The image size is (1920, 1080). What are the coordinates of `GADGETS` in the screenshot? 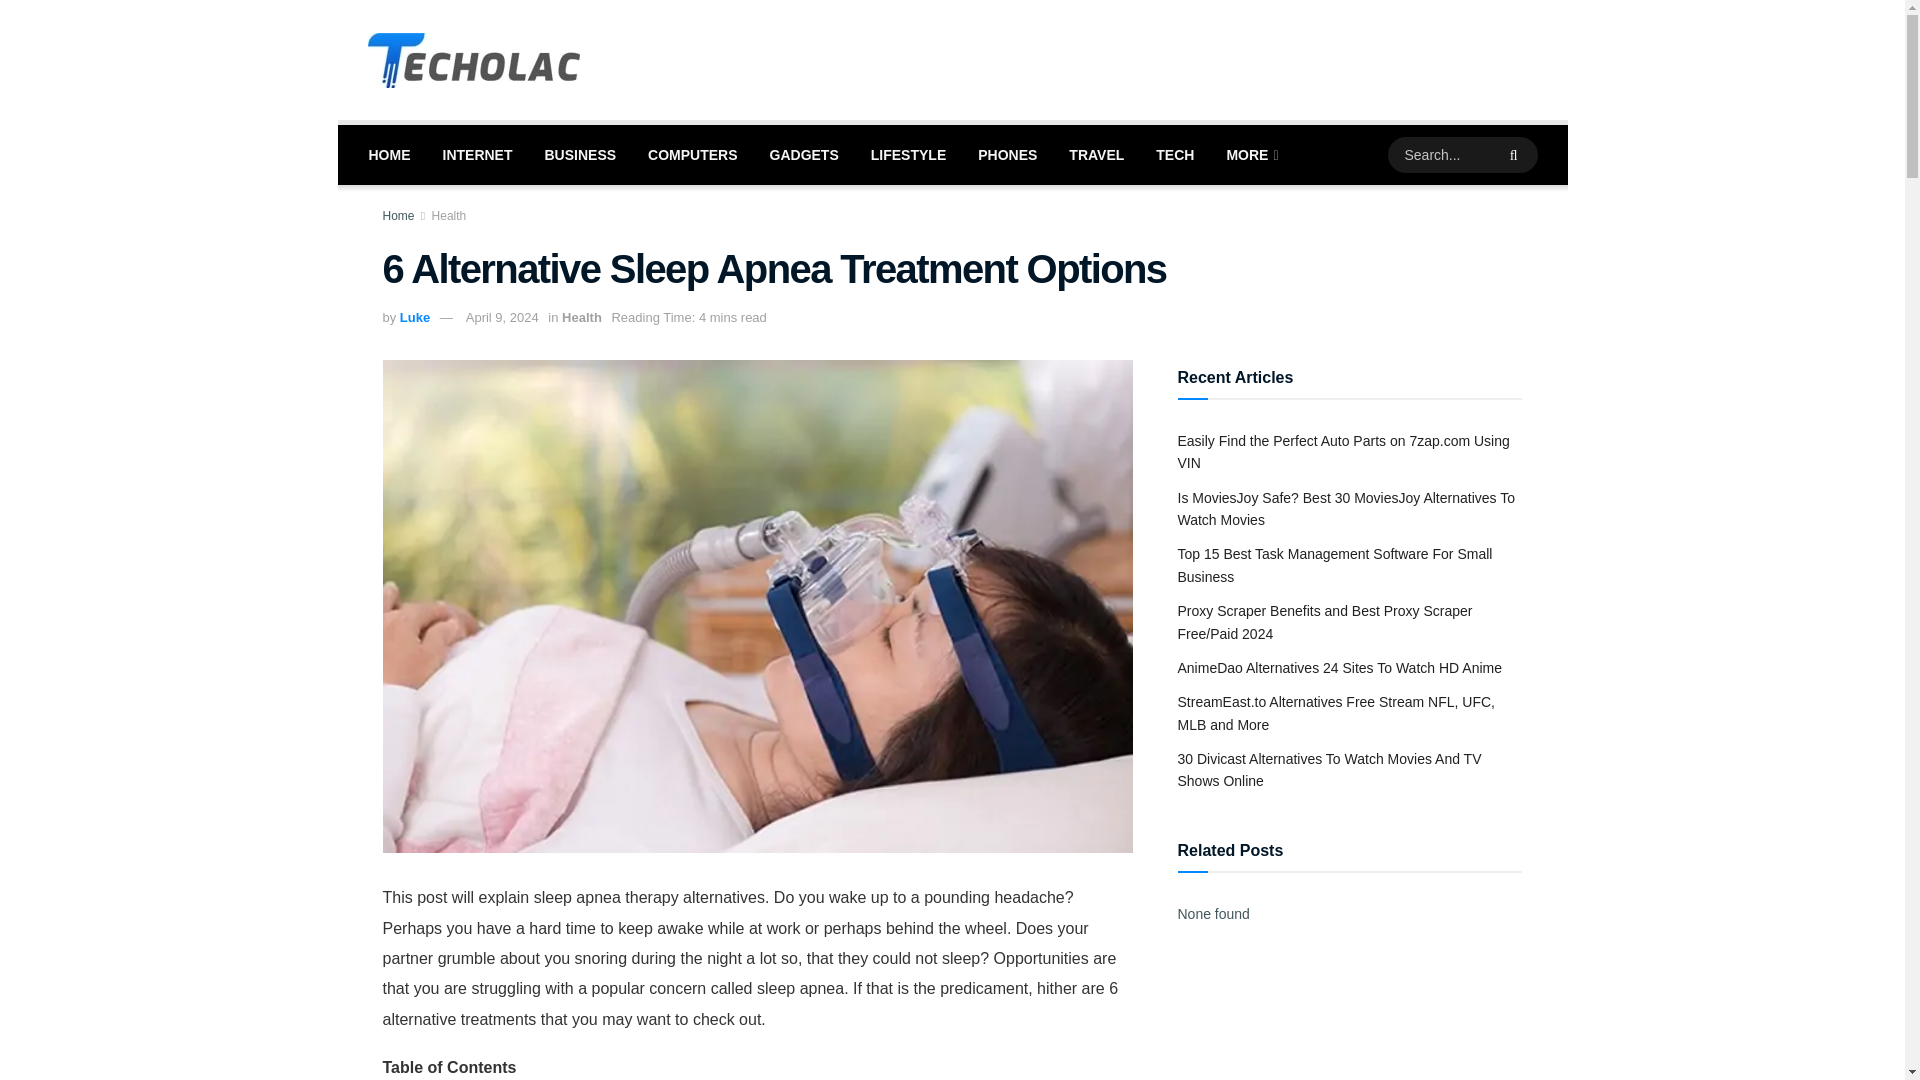 It's located at (804, 154).